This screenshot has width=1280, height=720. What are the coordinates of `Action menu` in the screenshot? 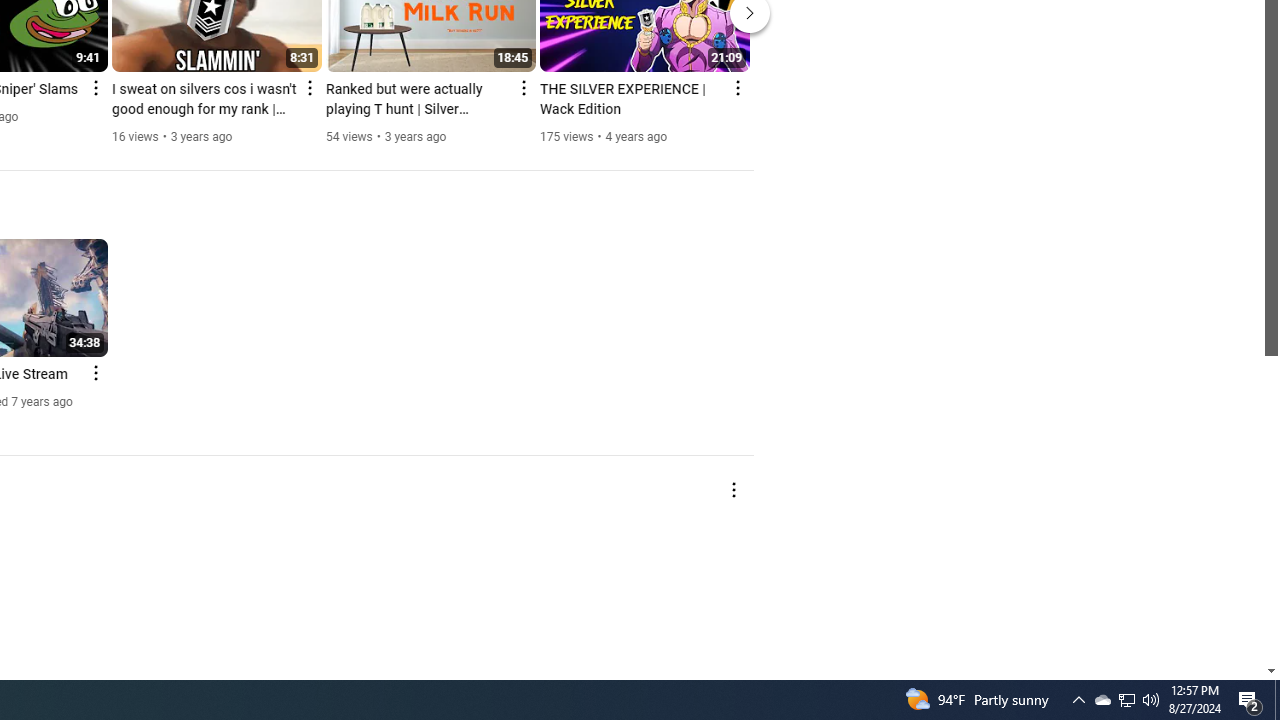 It's located at (96, 372).